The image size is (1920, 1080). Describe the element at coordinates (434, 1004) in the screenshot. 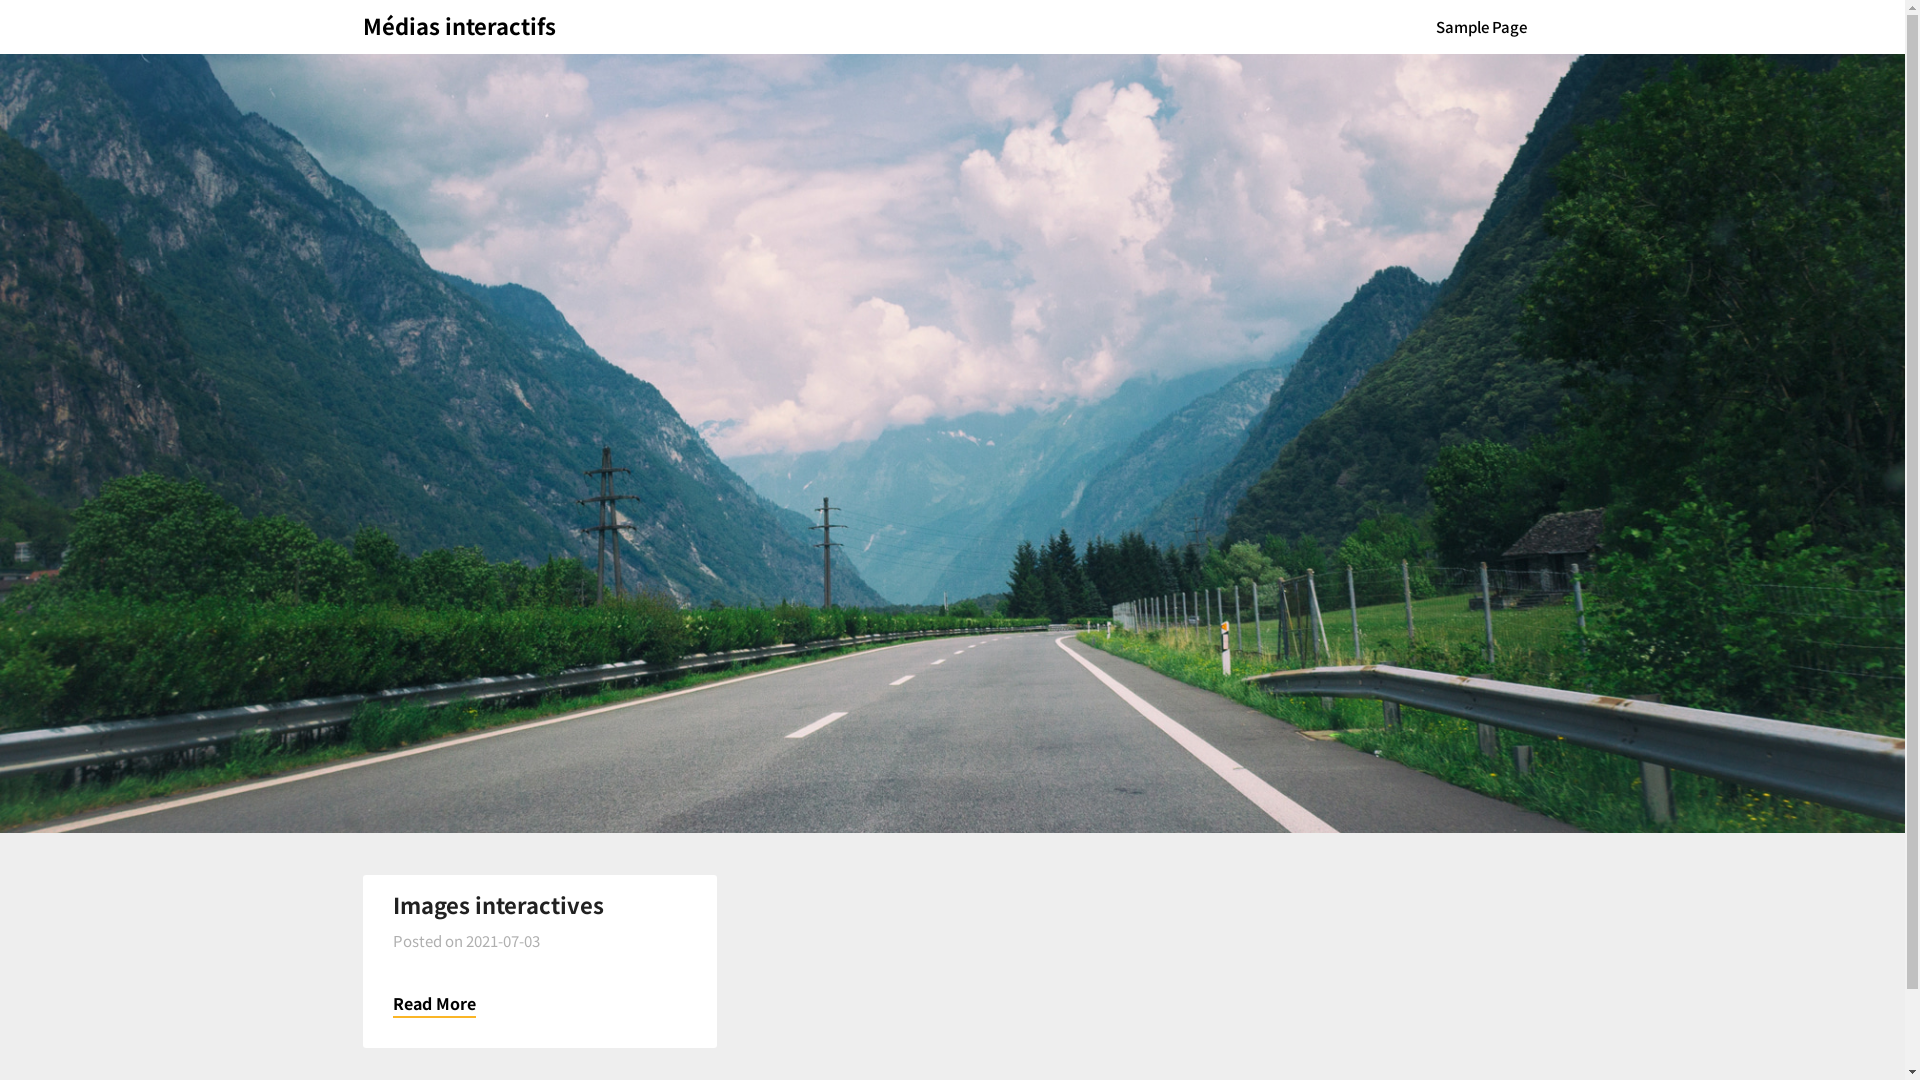

I see `Read More` at that location.